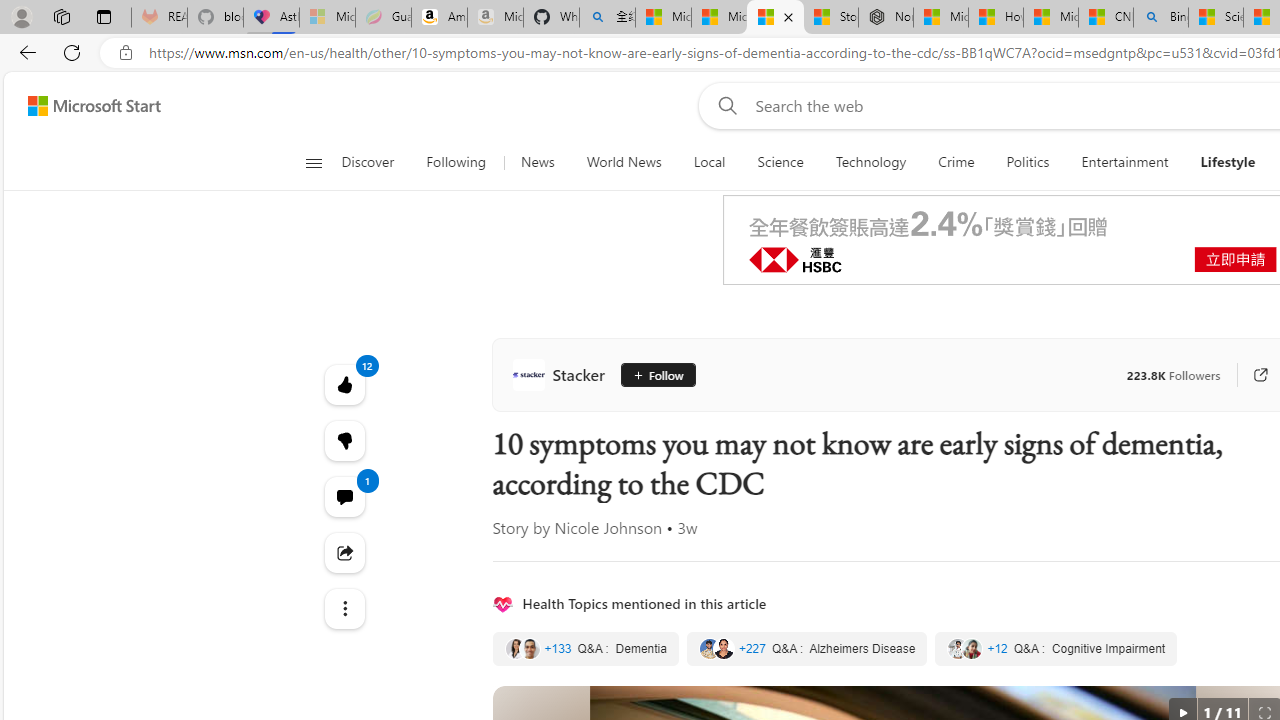 This screenshot has width=1280, height=720. Describe the element at coordinates (326, 18) in the screenshot. I see `Microsoft-Report a Concern to Bing - Sleeping` at that location.